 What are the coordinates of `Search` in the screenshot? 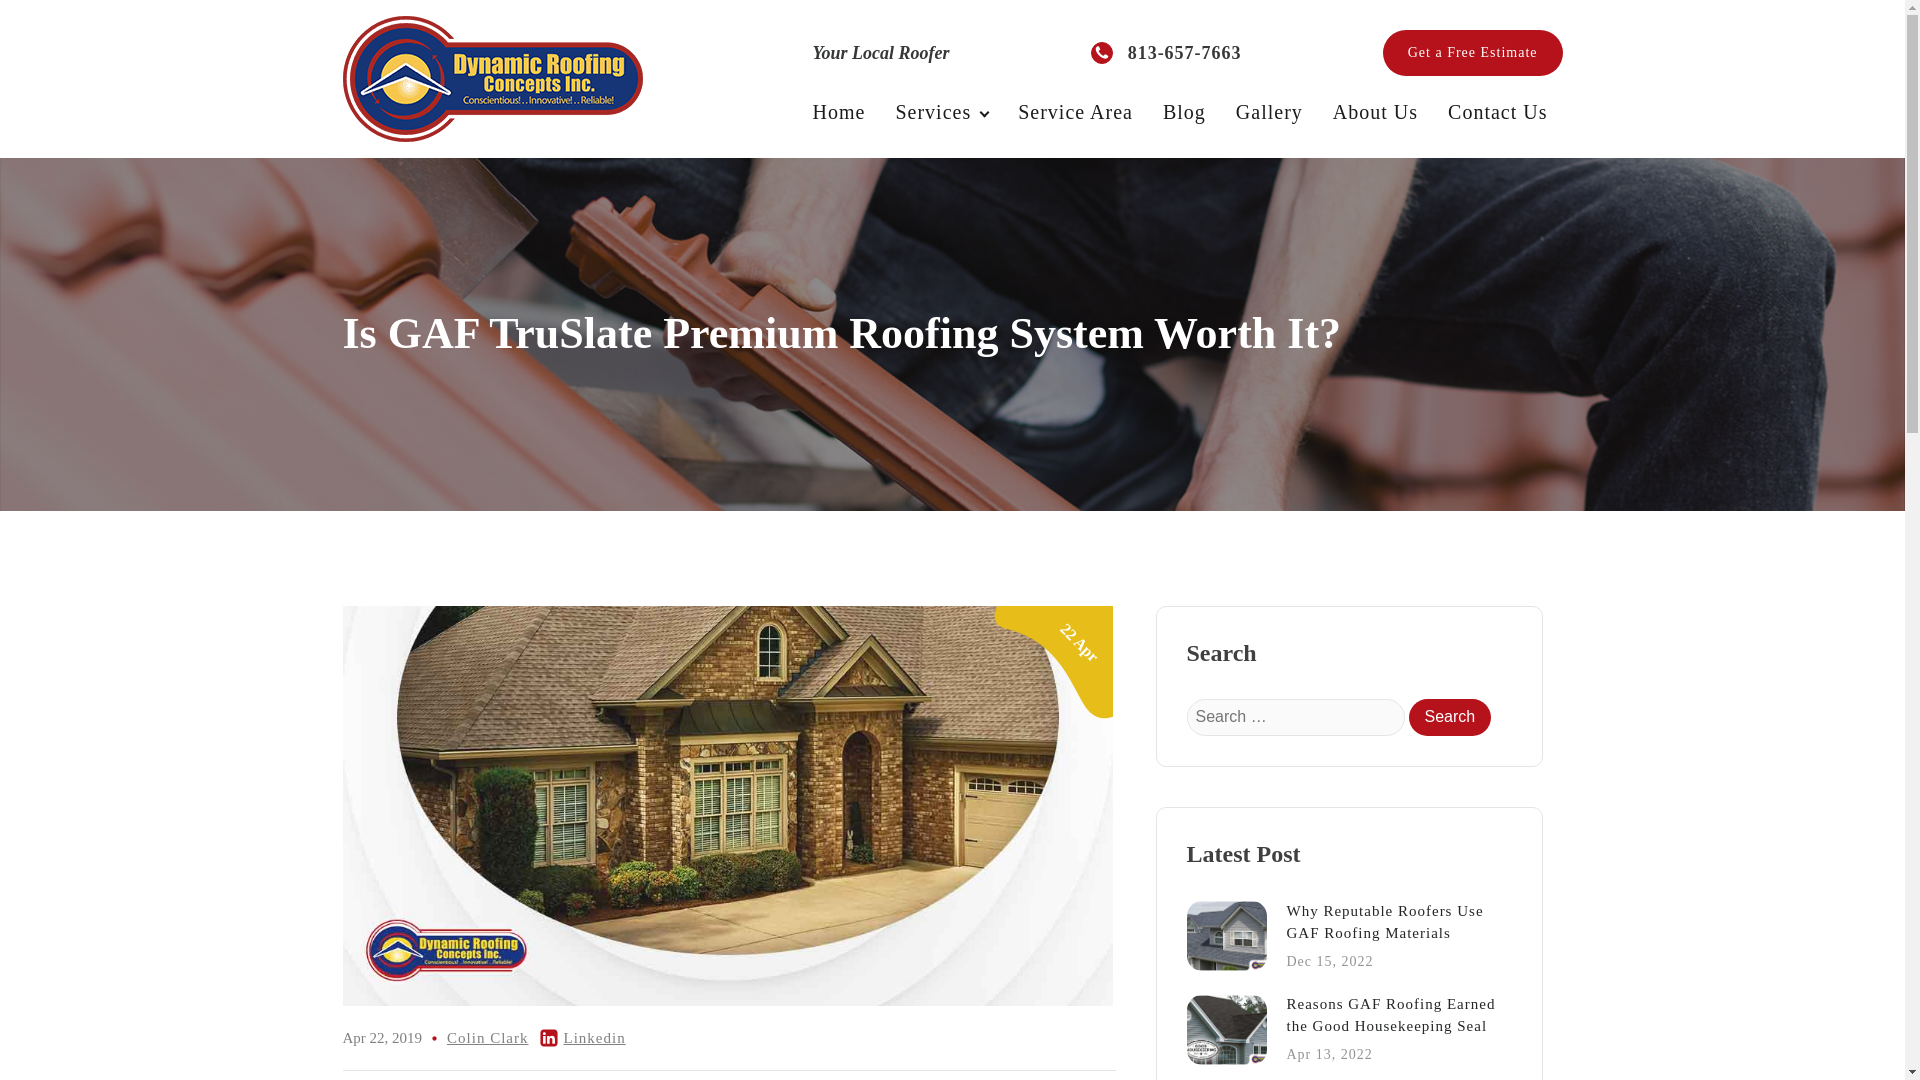 It's located at (1472, 52).